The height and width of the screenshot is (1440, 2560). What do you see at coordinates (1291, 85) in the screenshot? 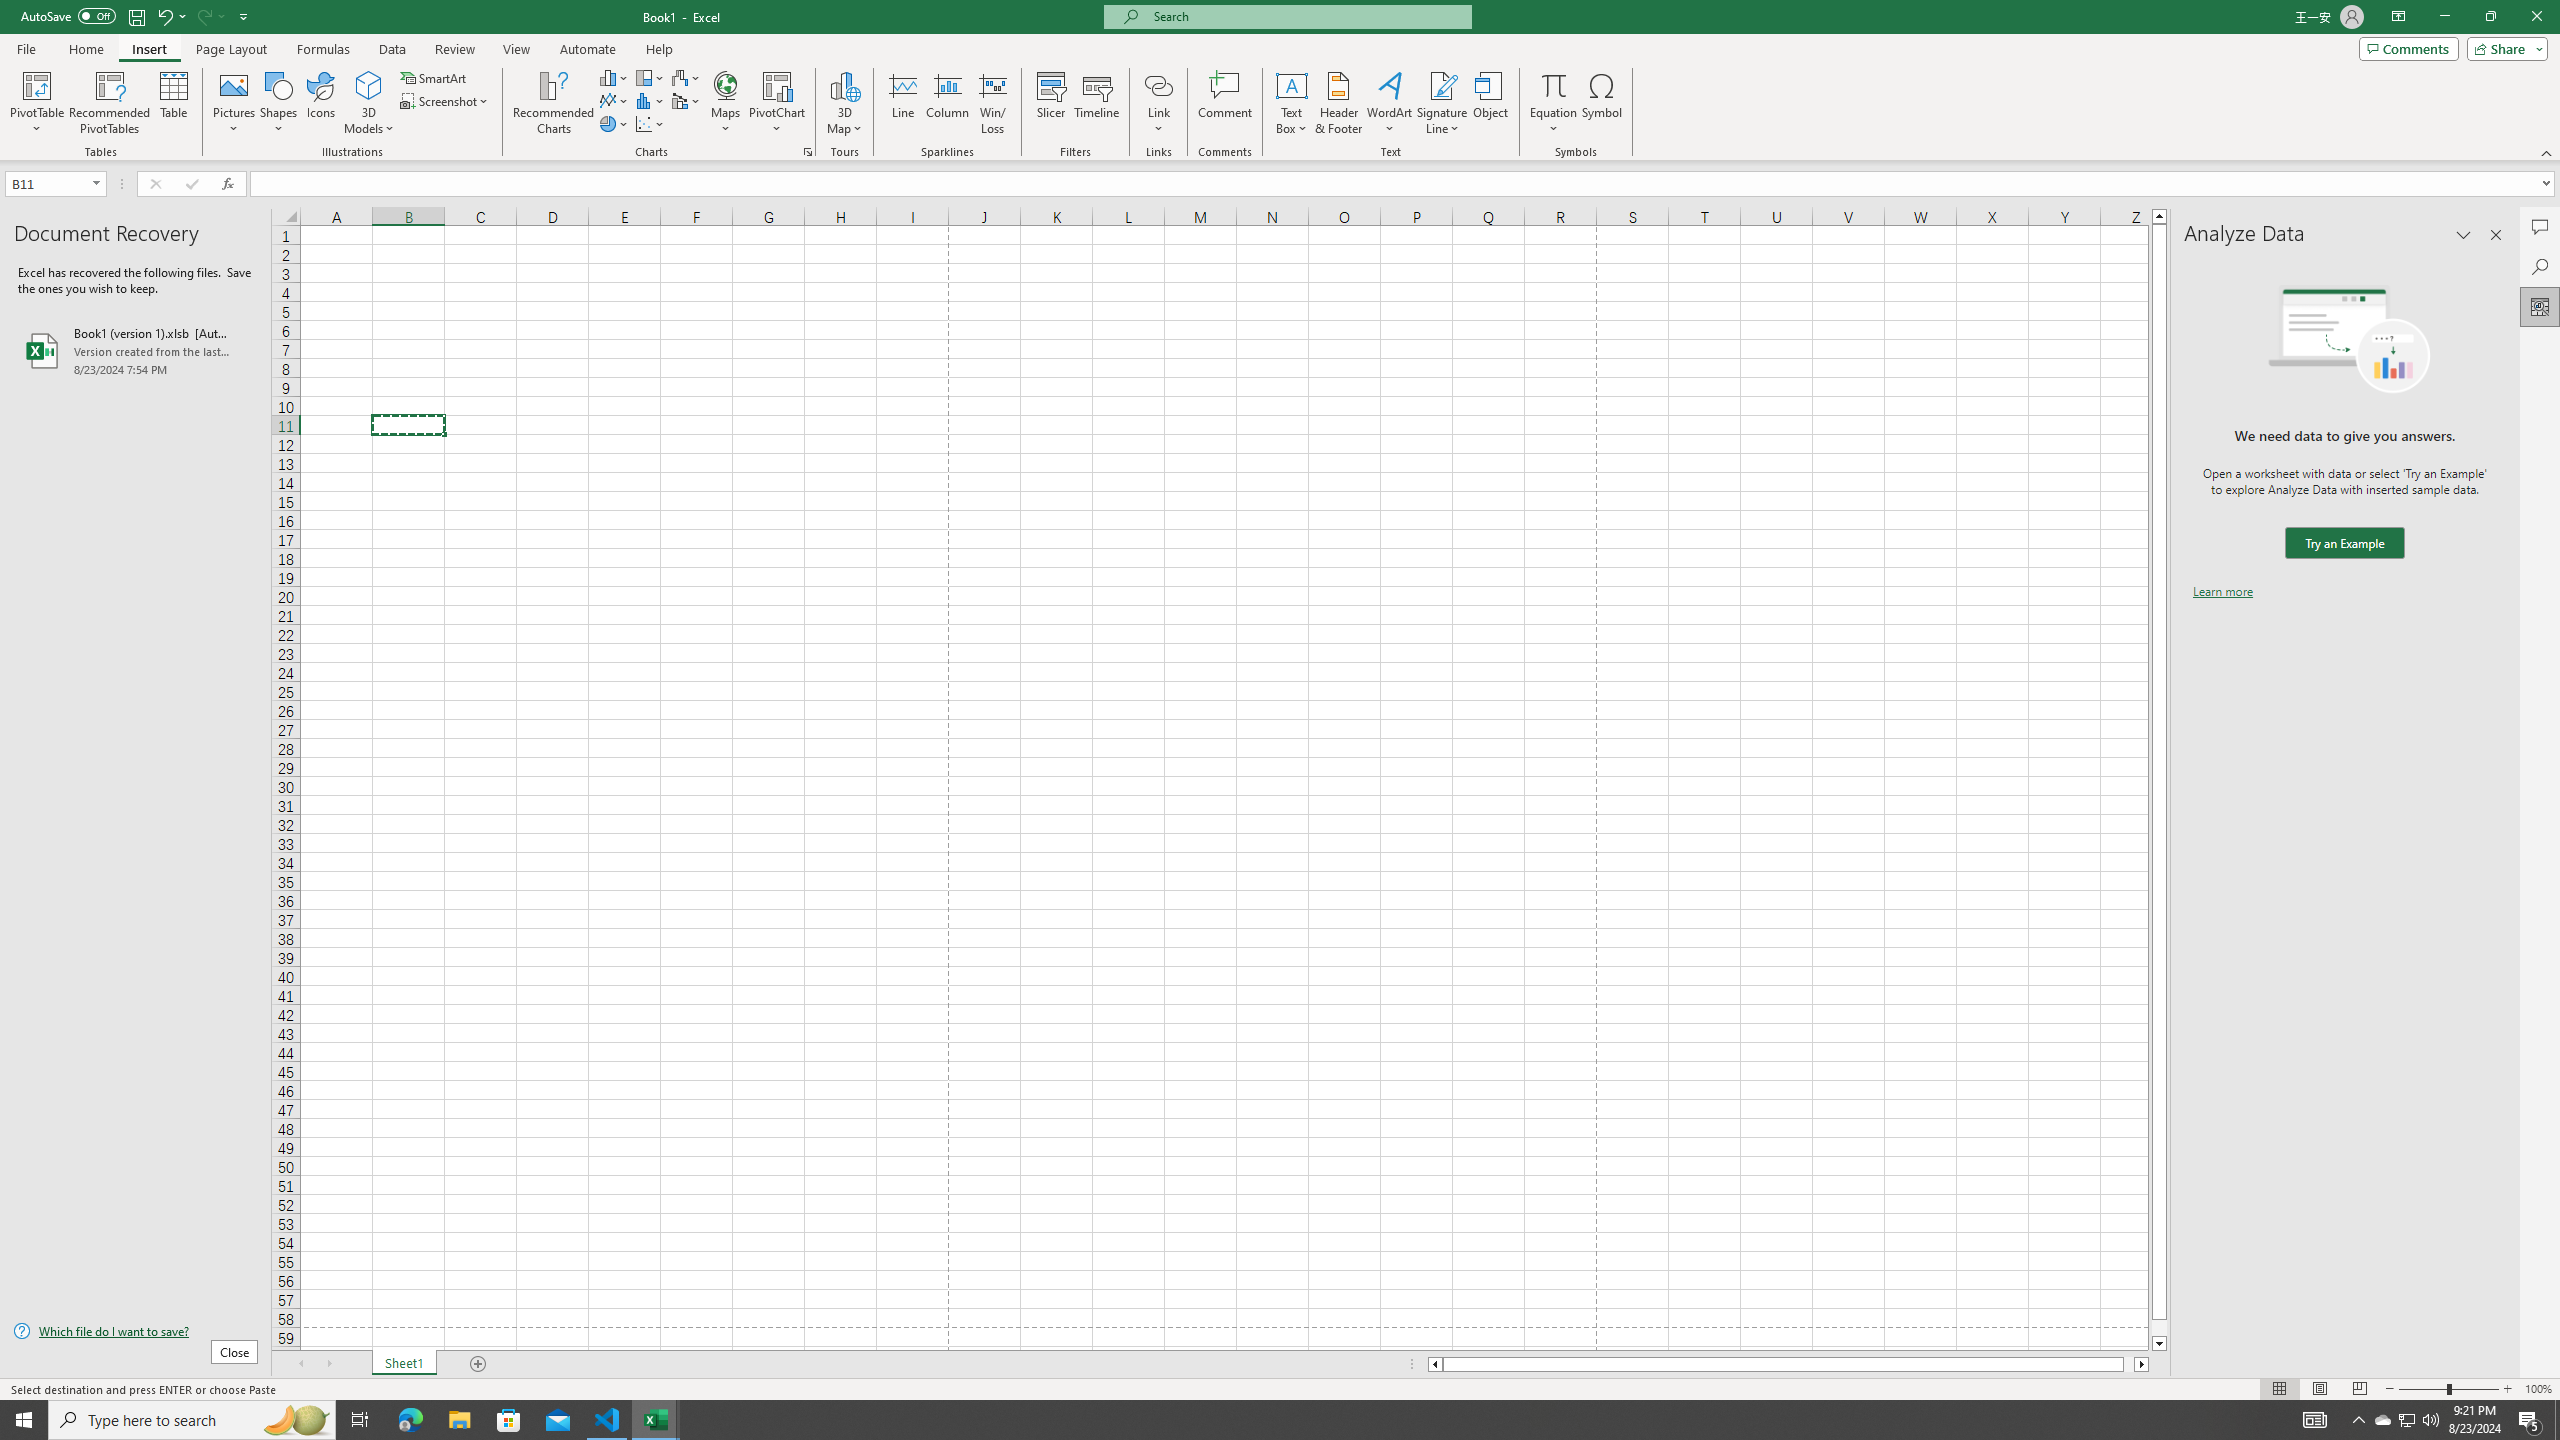
I see `Draw Horizontal Text Box` at bounding box center [1291, 85].